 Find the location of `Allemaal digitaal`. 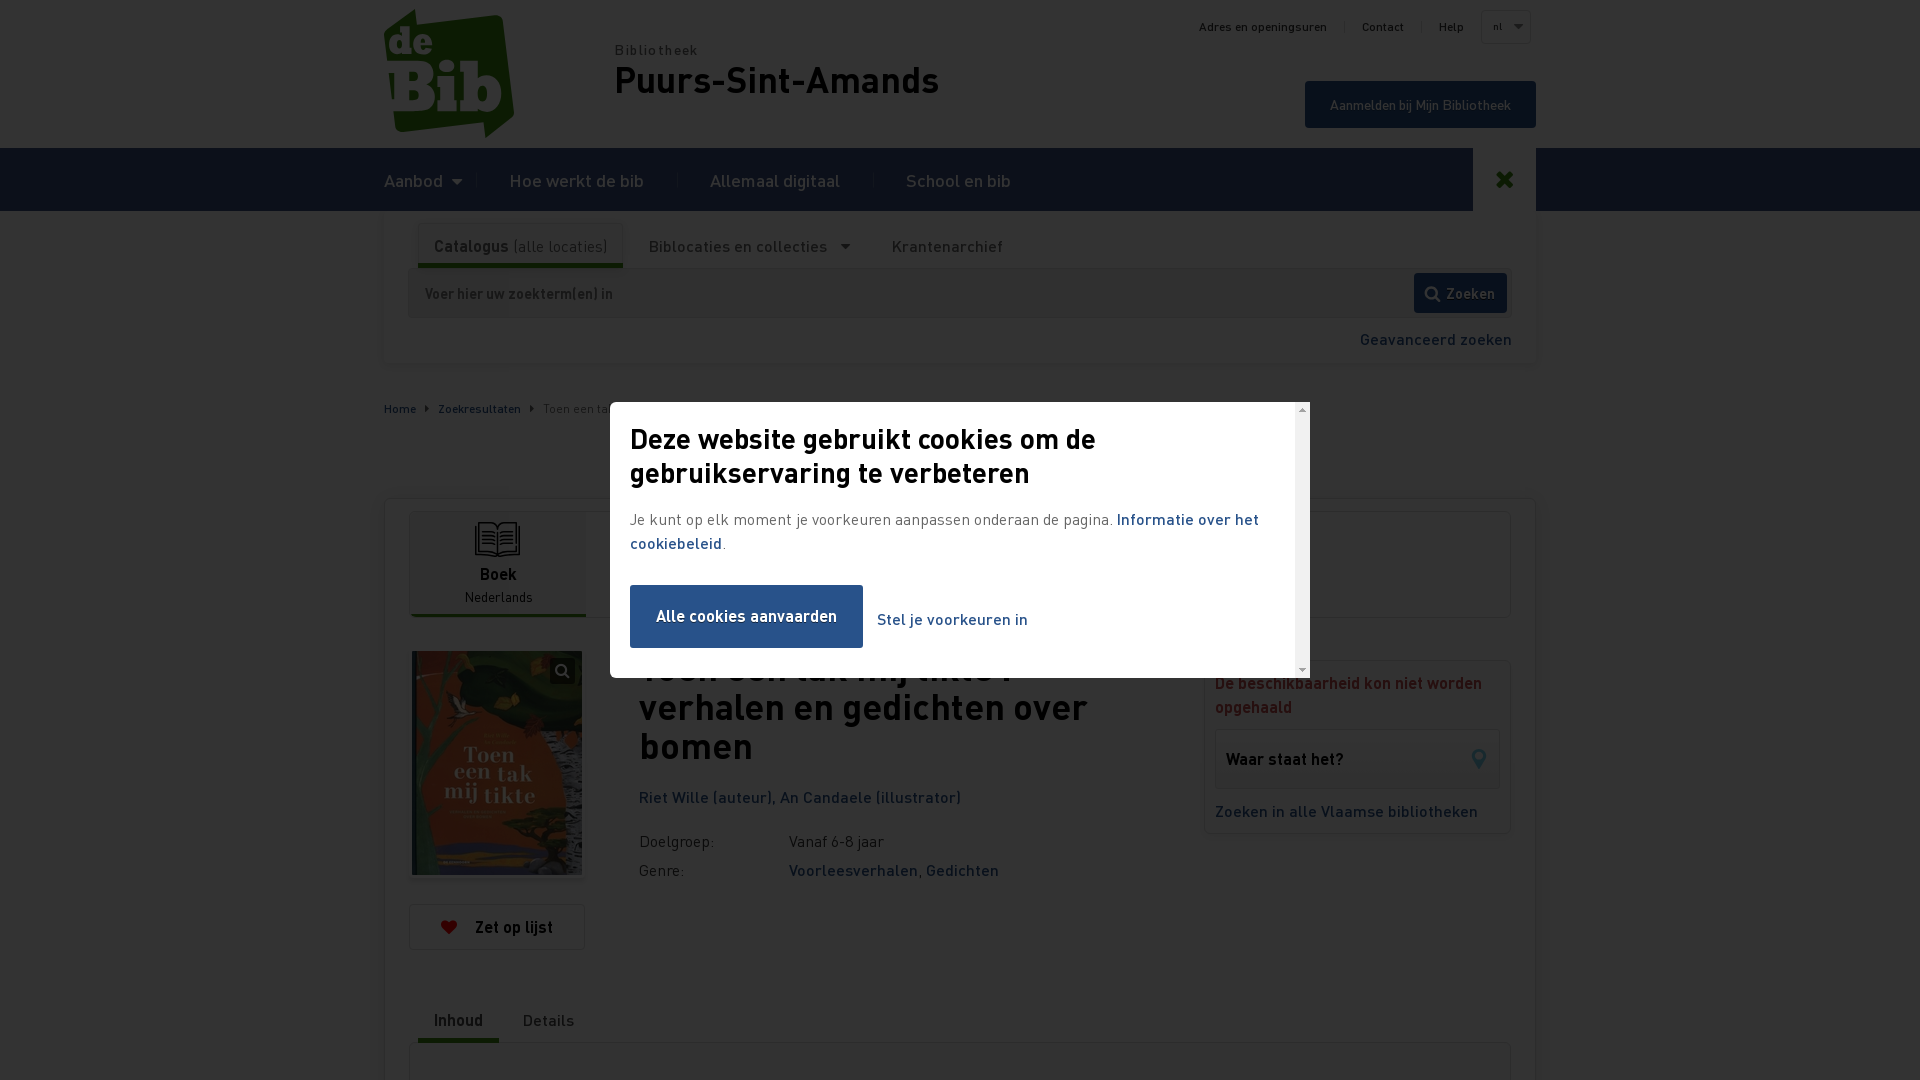

Allemaal digitaal is located at coordinates (775, 180).